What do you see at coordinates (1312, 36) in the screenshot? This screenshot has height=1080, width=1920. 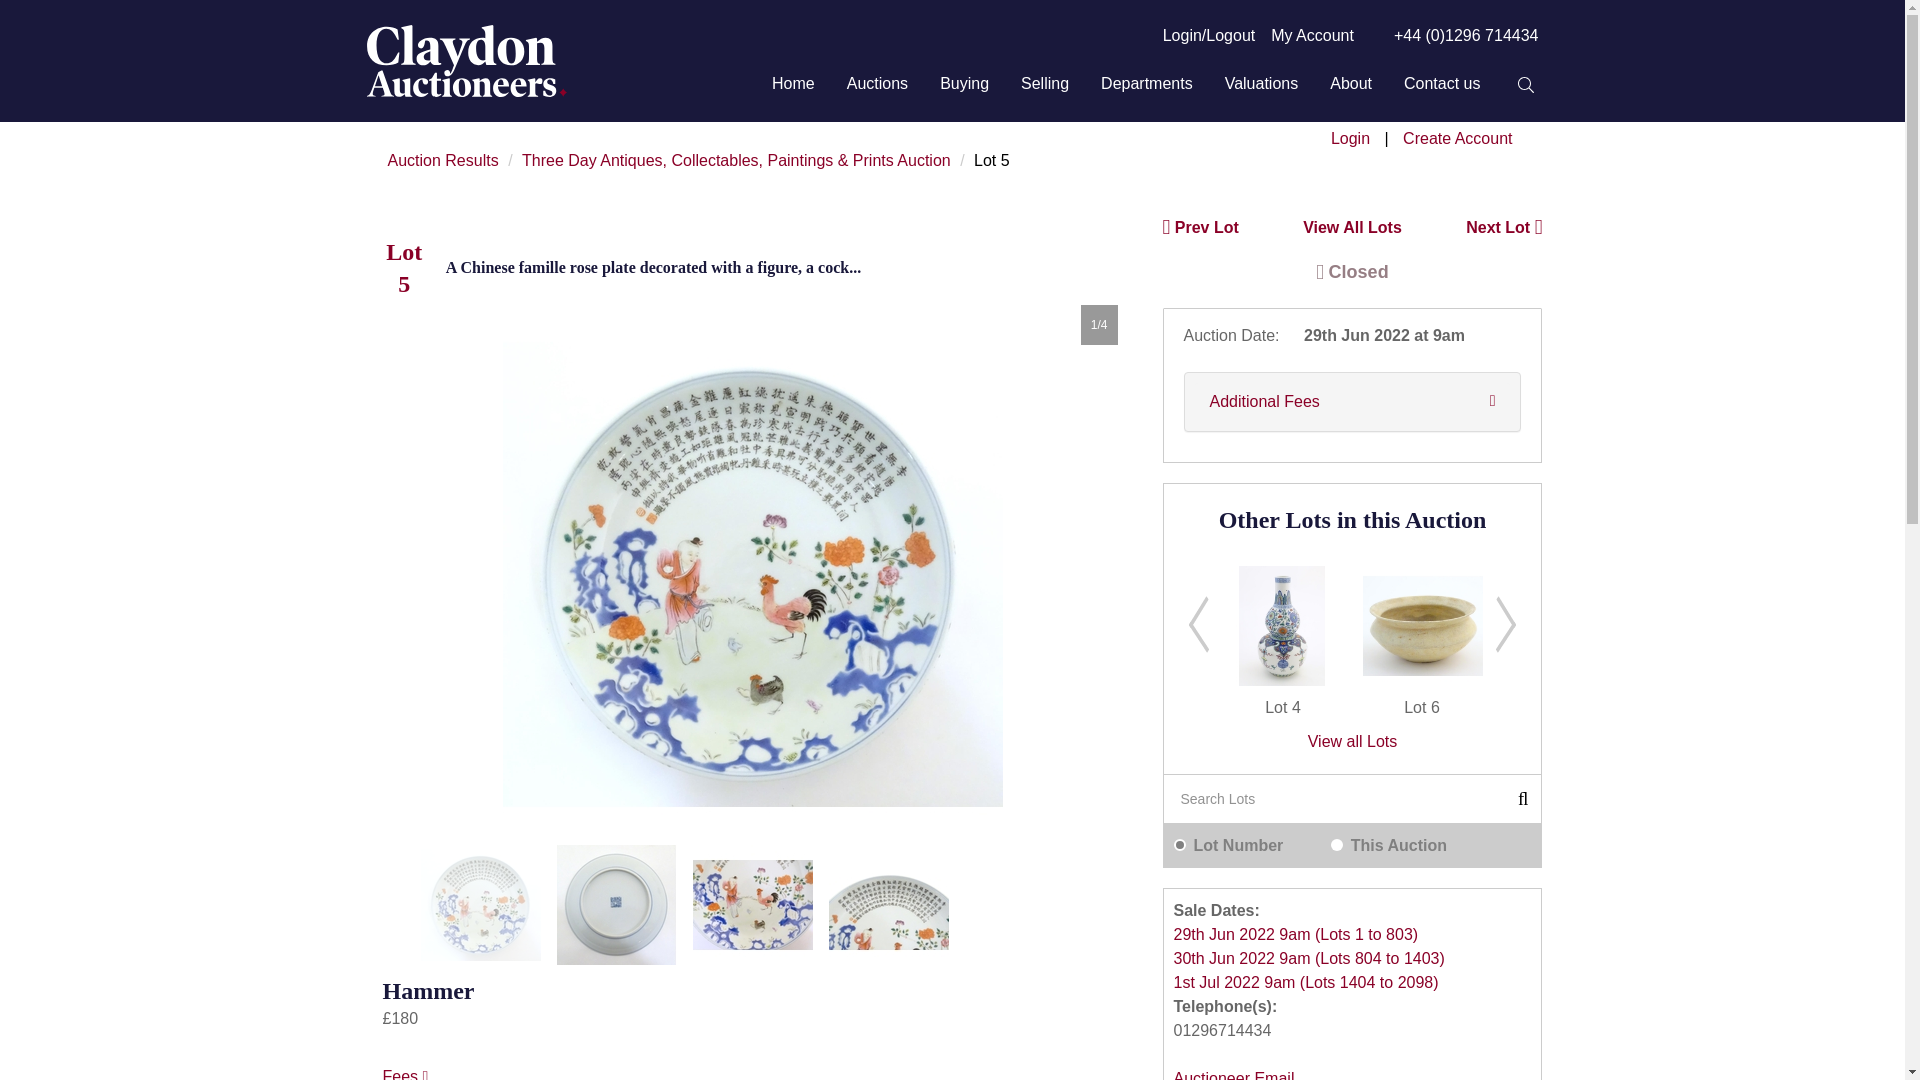 I see `My Account` at bounding box center [1312, 36].